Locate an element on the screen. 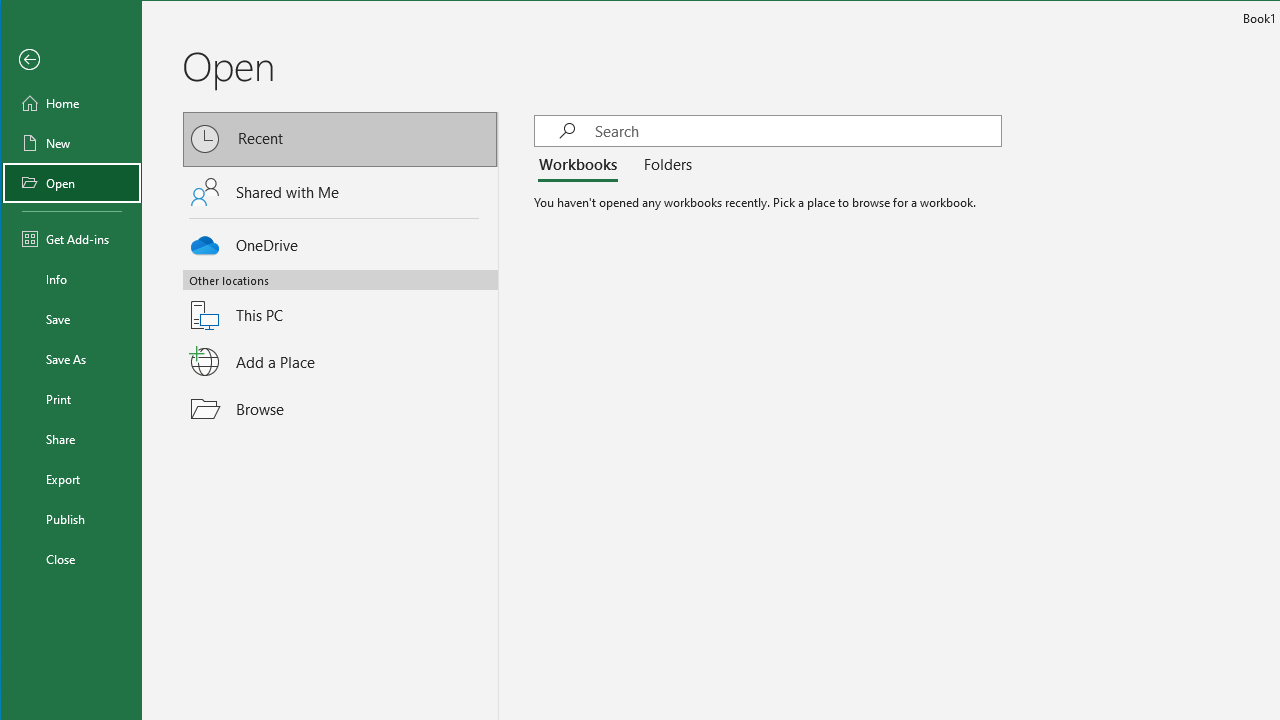  OneDrive is located at coordinates (341, 242).